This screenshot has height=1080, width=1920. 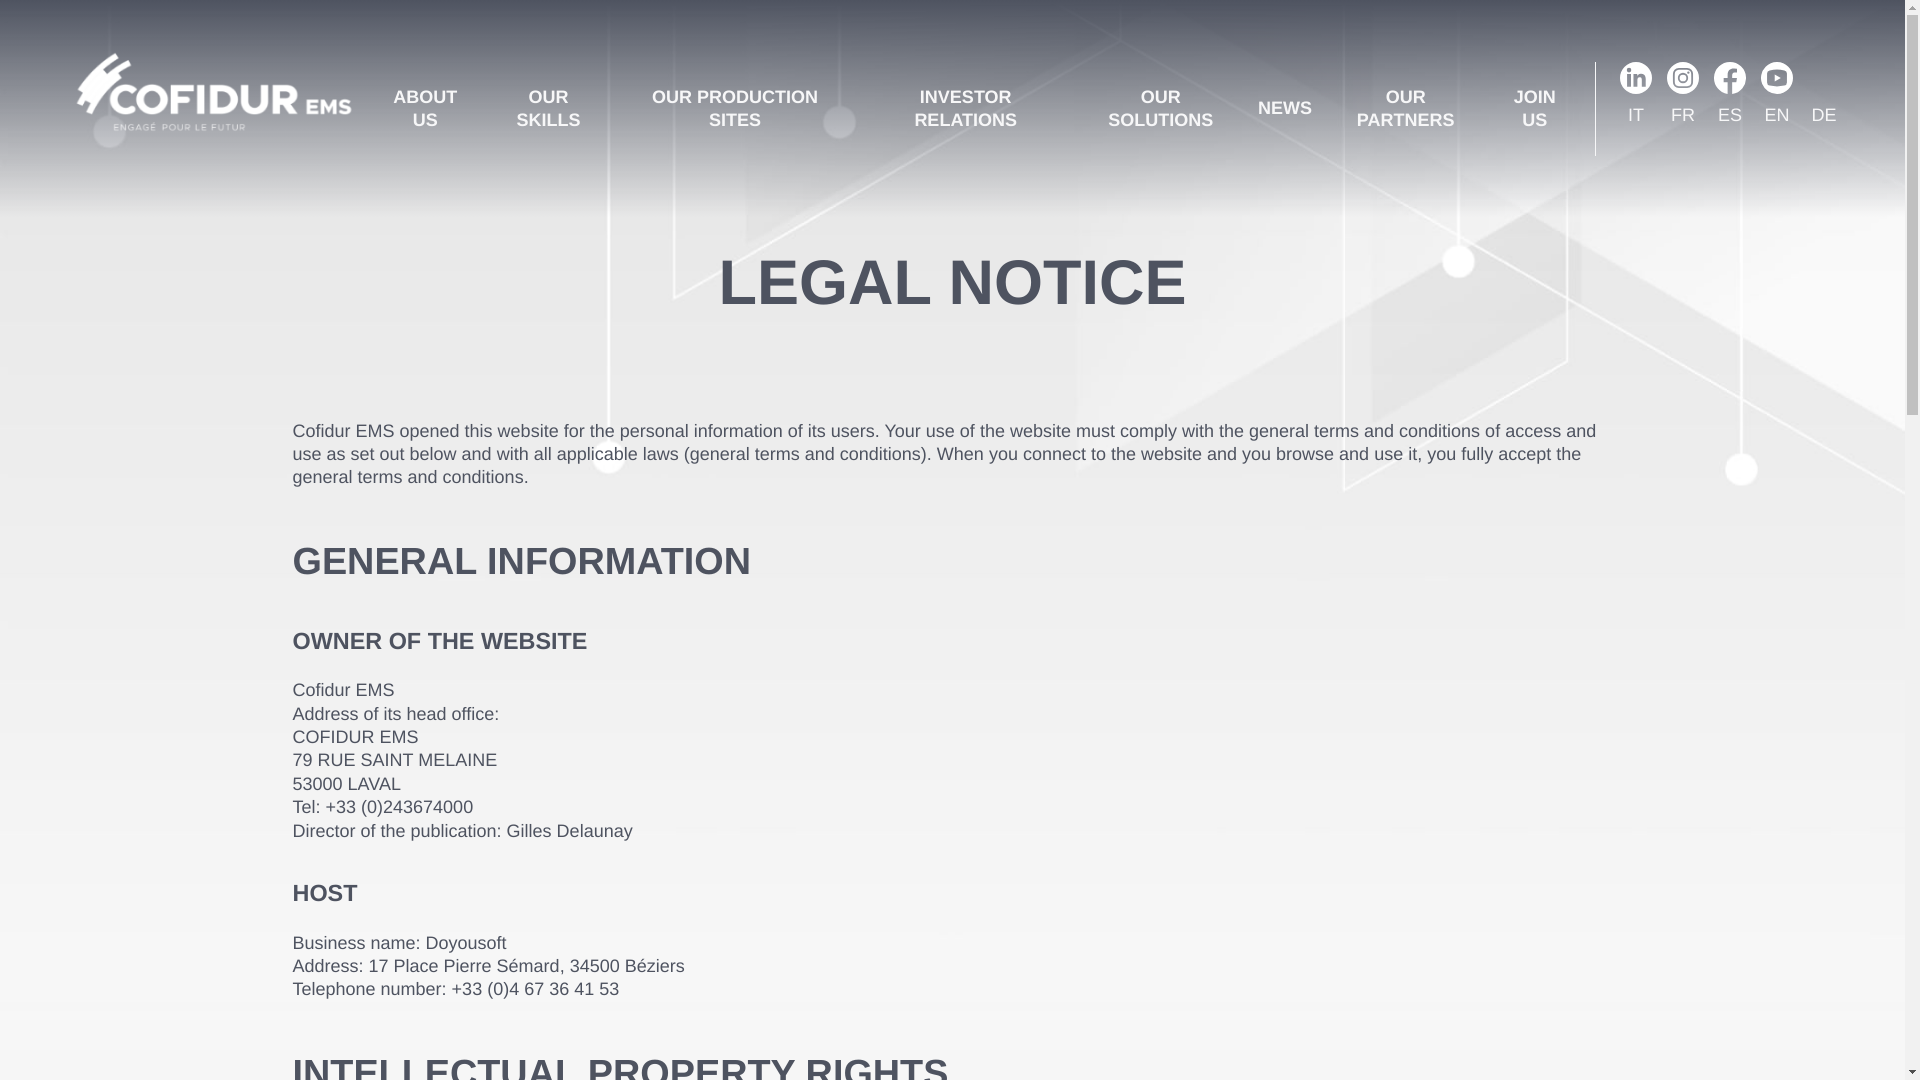 What do you see at coordinates (548, 108) in the screenshot?
I see `OUR SKILLS` at bounding box center [548, 108].